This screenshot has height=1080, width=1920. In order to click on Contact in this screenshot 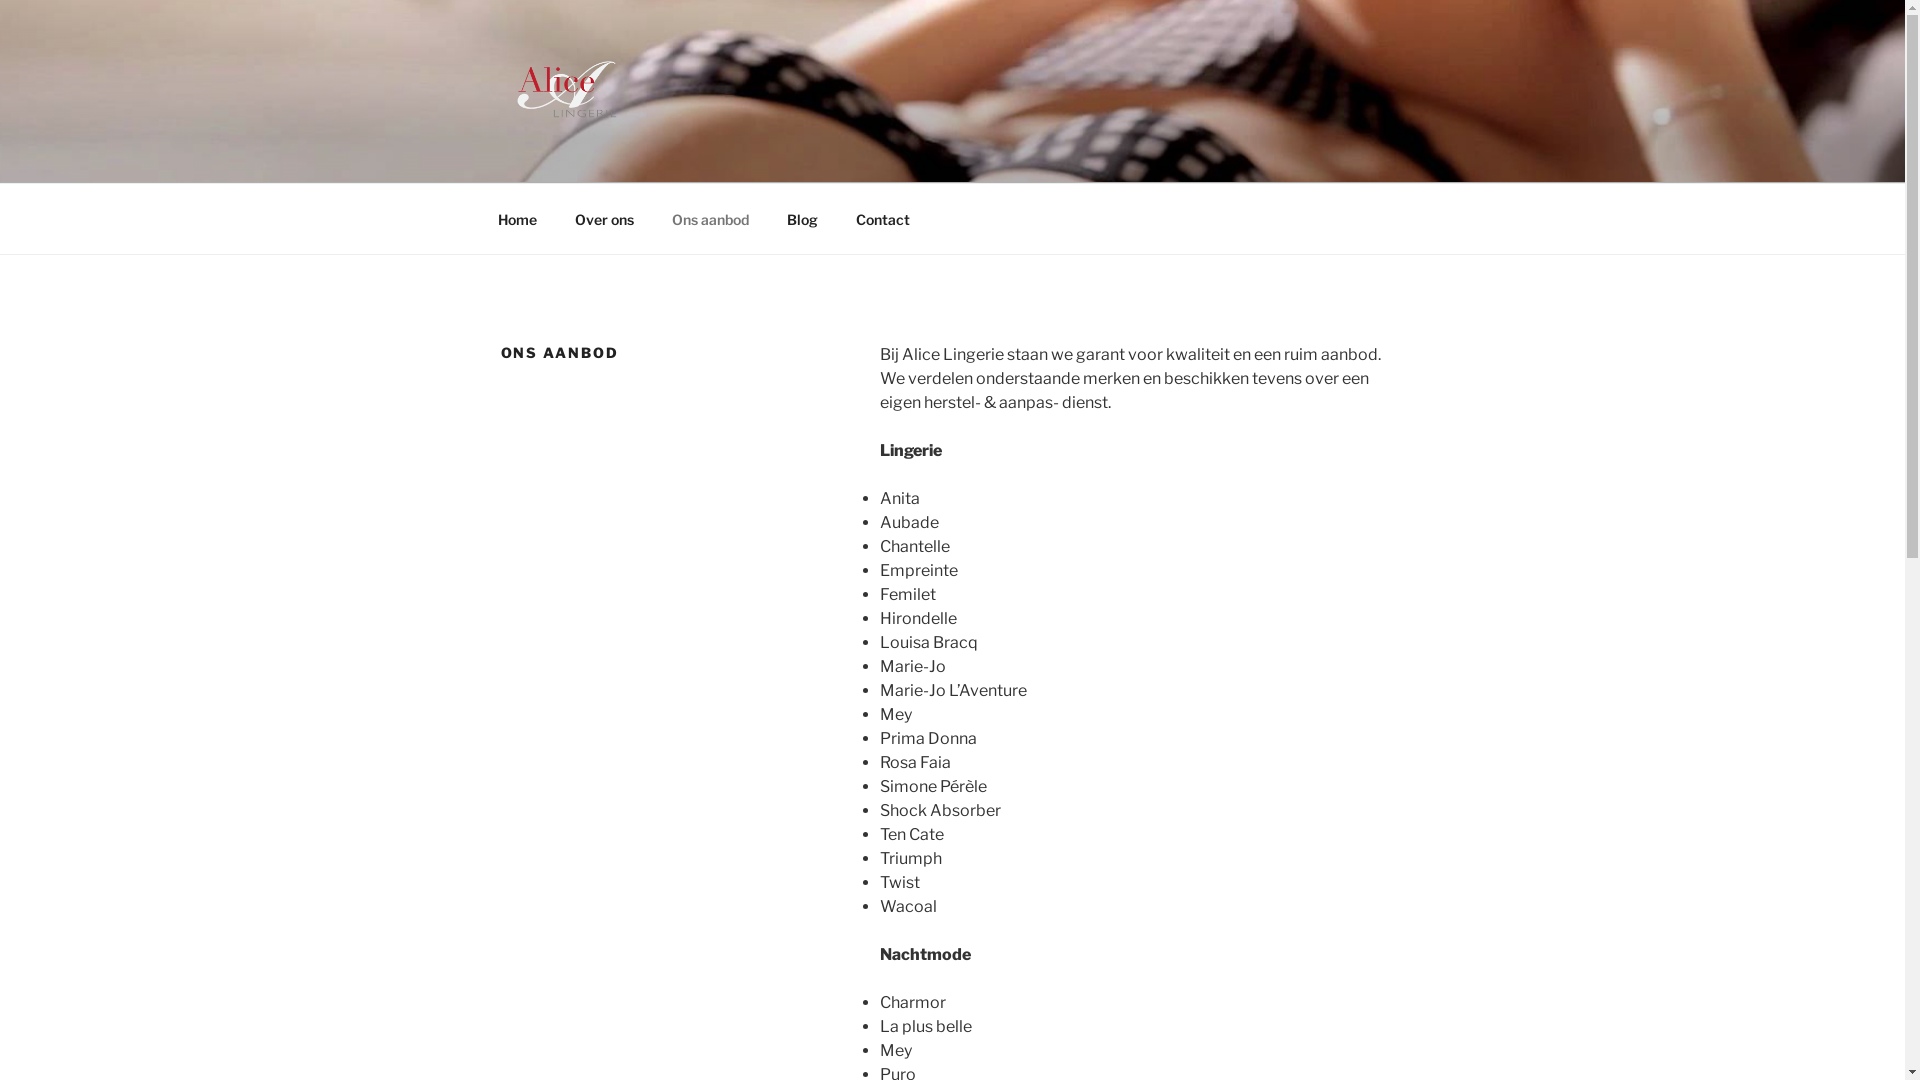, I will do `click(882, 218)`.